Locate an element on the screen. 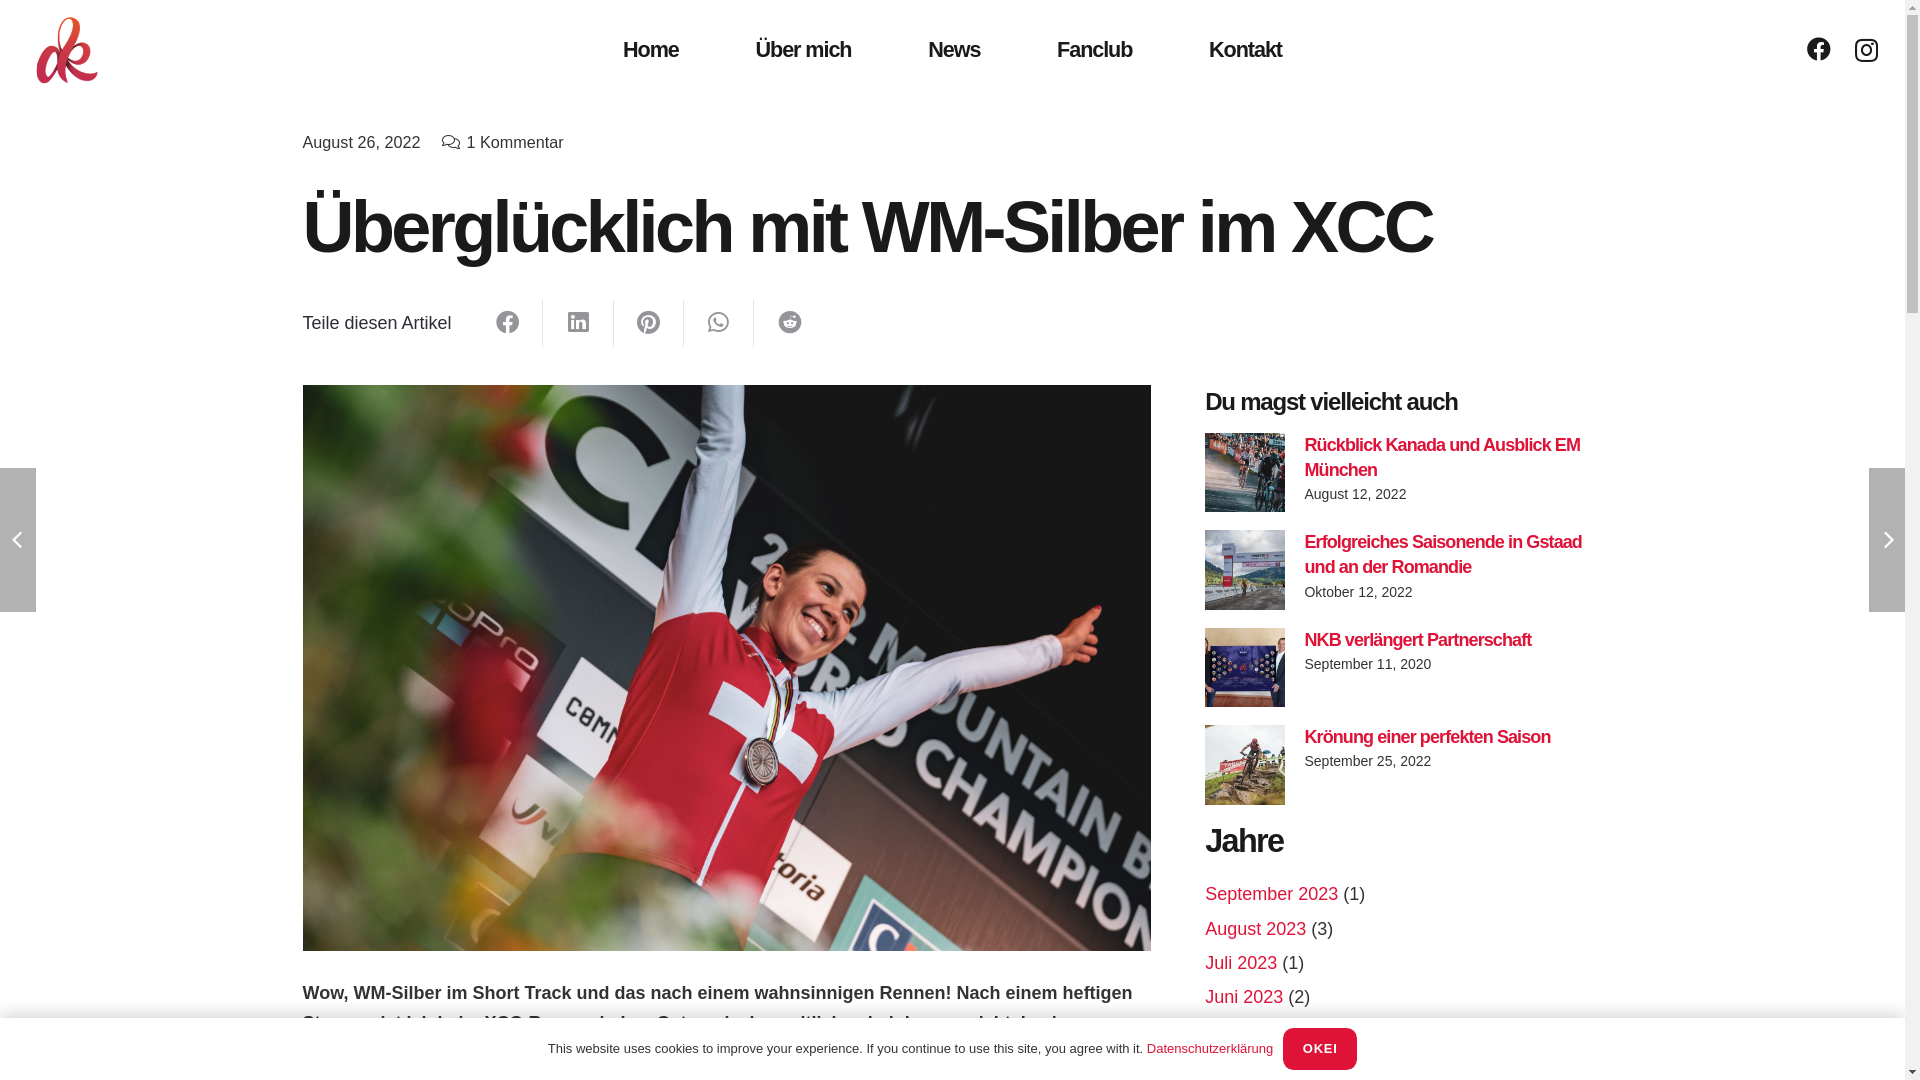 Image resolution: width=1920 pixels, height=1080 pixels. Share this is located at coordinates (719, 324).